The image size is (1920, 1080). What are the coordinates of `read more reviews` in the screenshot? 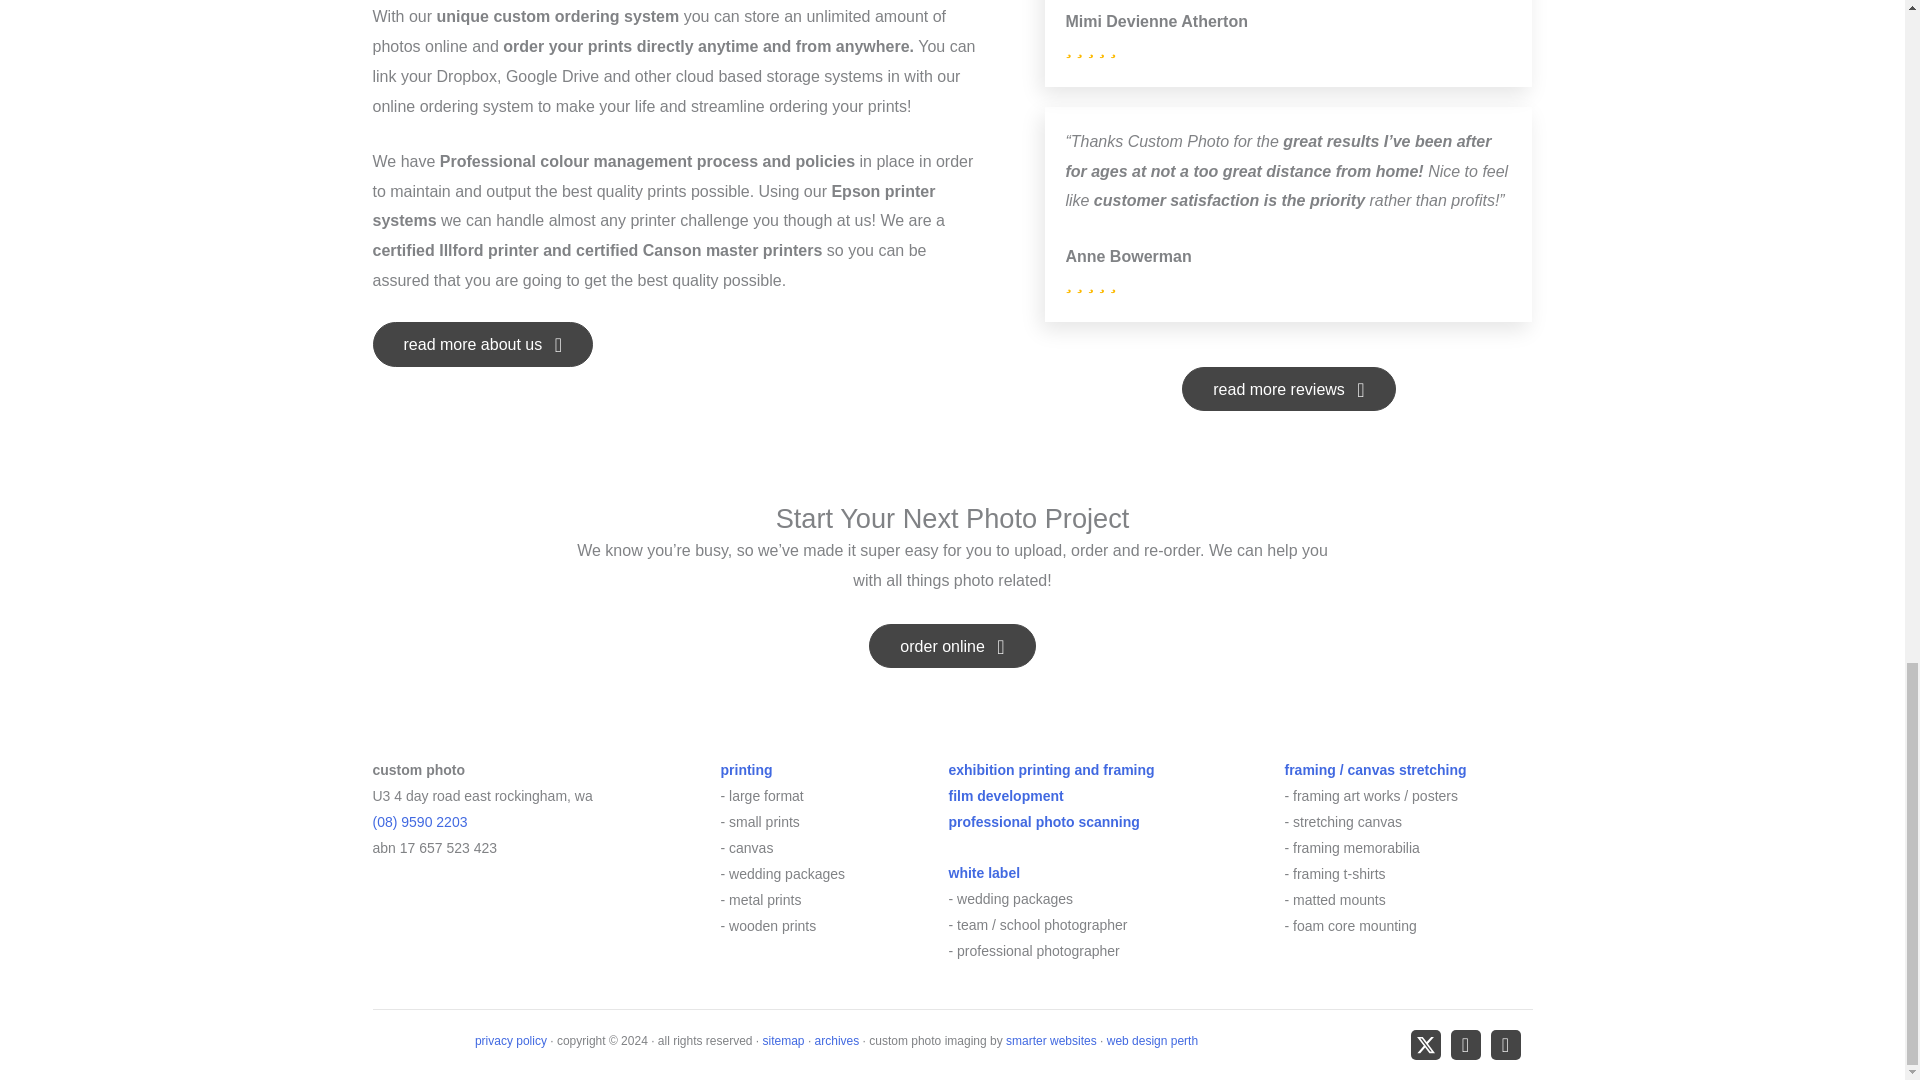 It's located at (1288, 389).